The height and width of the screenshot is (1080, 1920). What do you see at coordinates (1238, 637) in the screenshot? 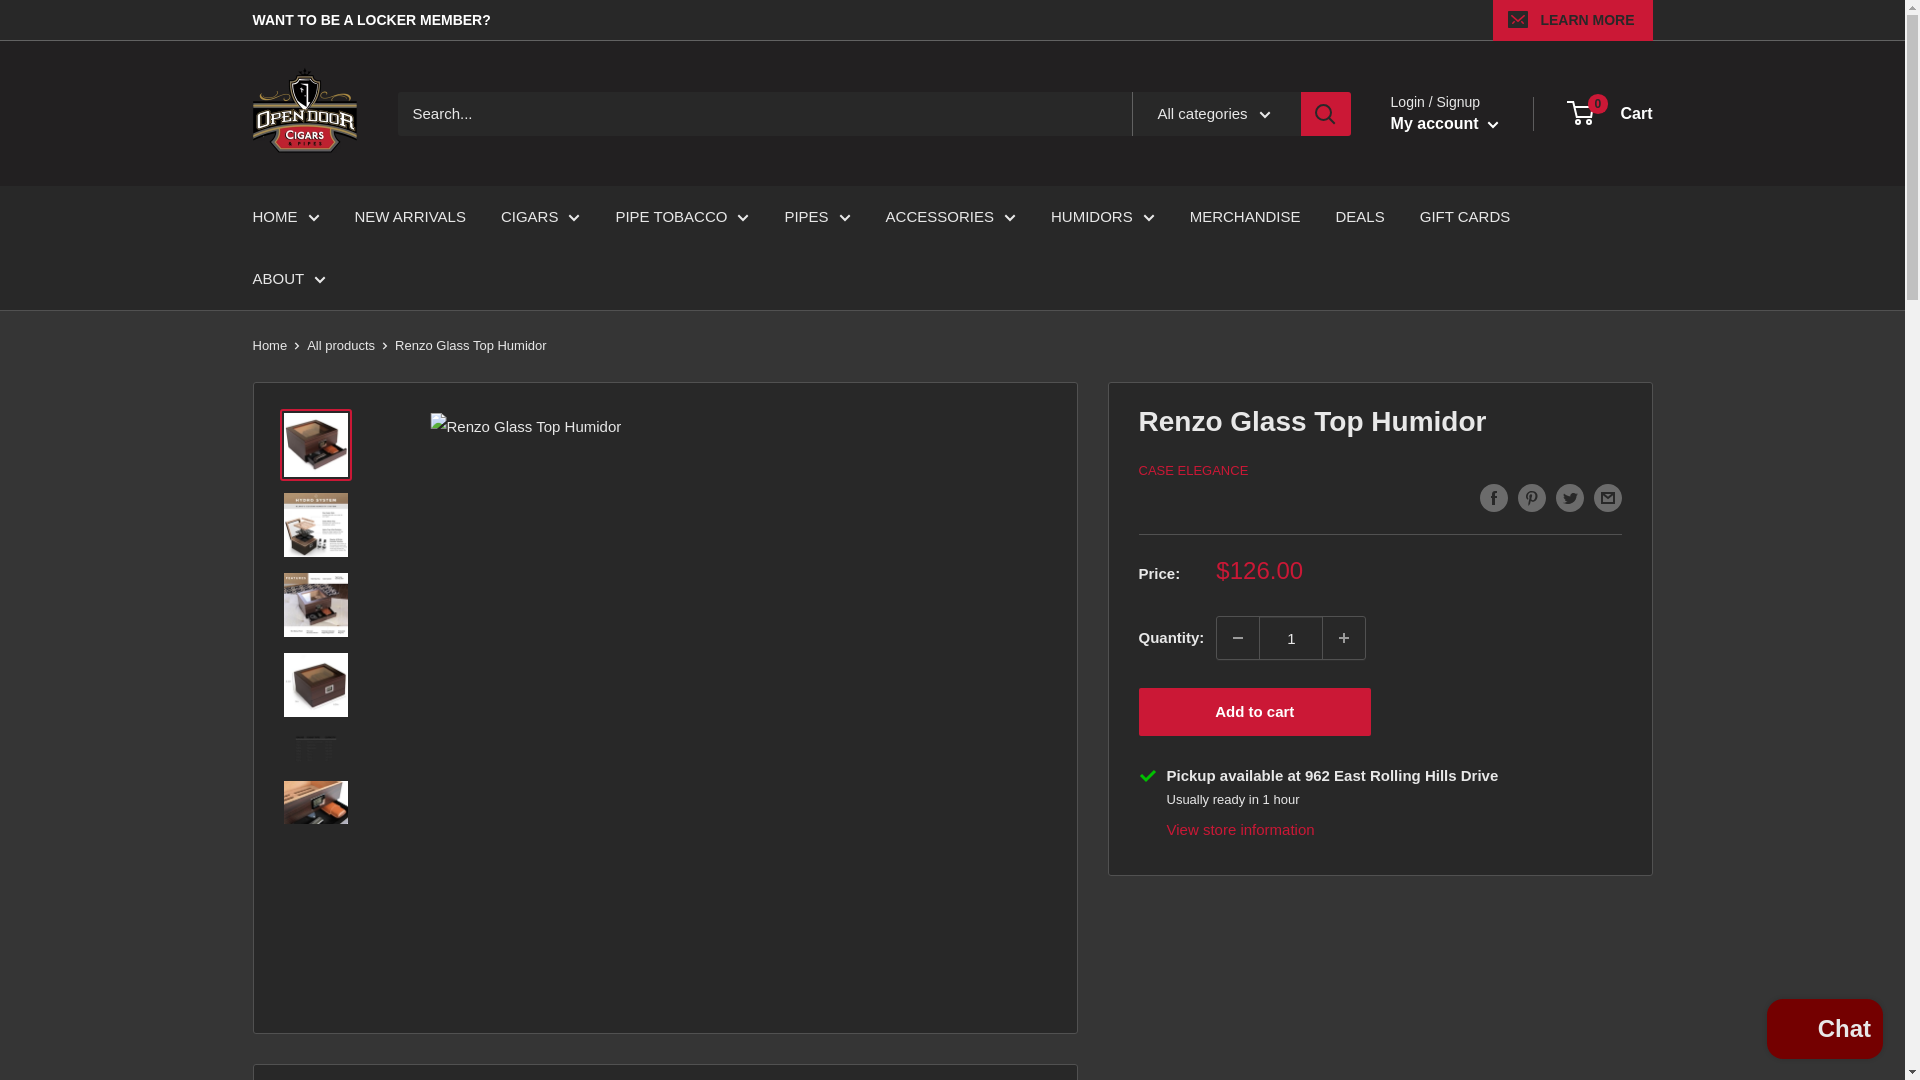
I see `Decrease quantity by 1` at bounding box center [1238, 637].